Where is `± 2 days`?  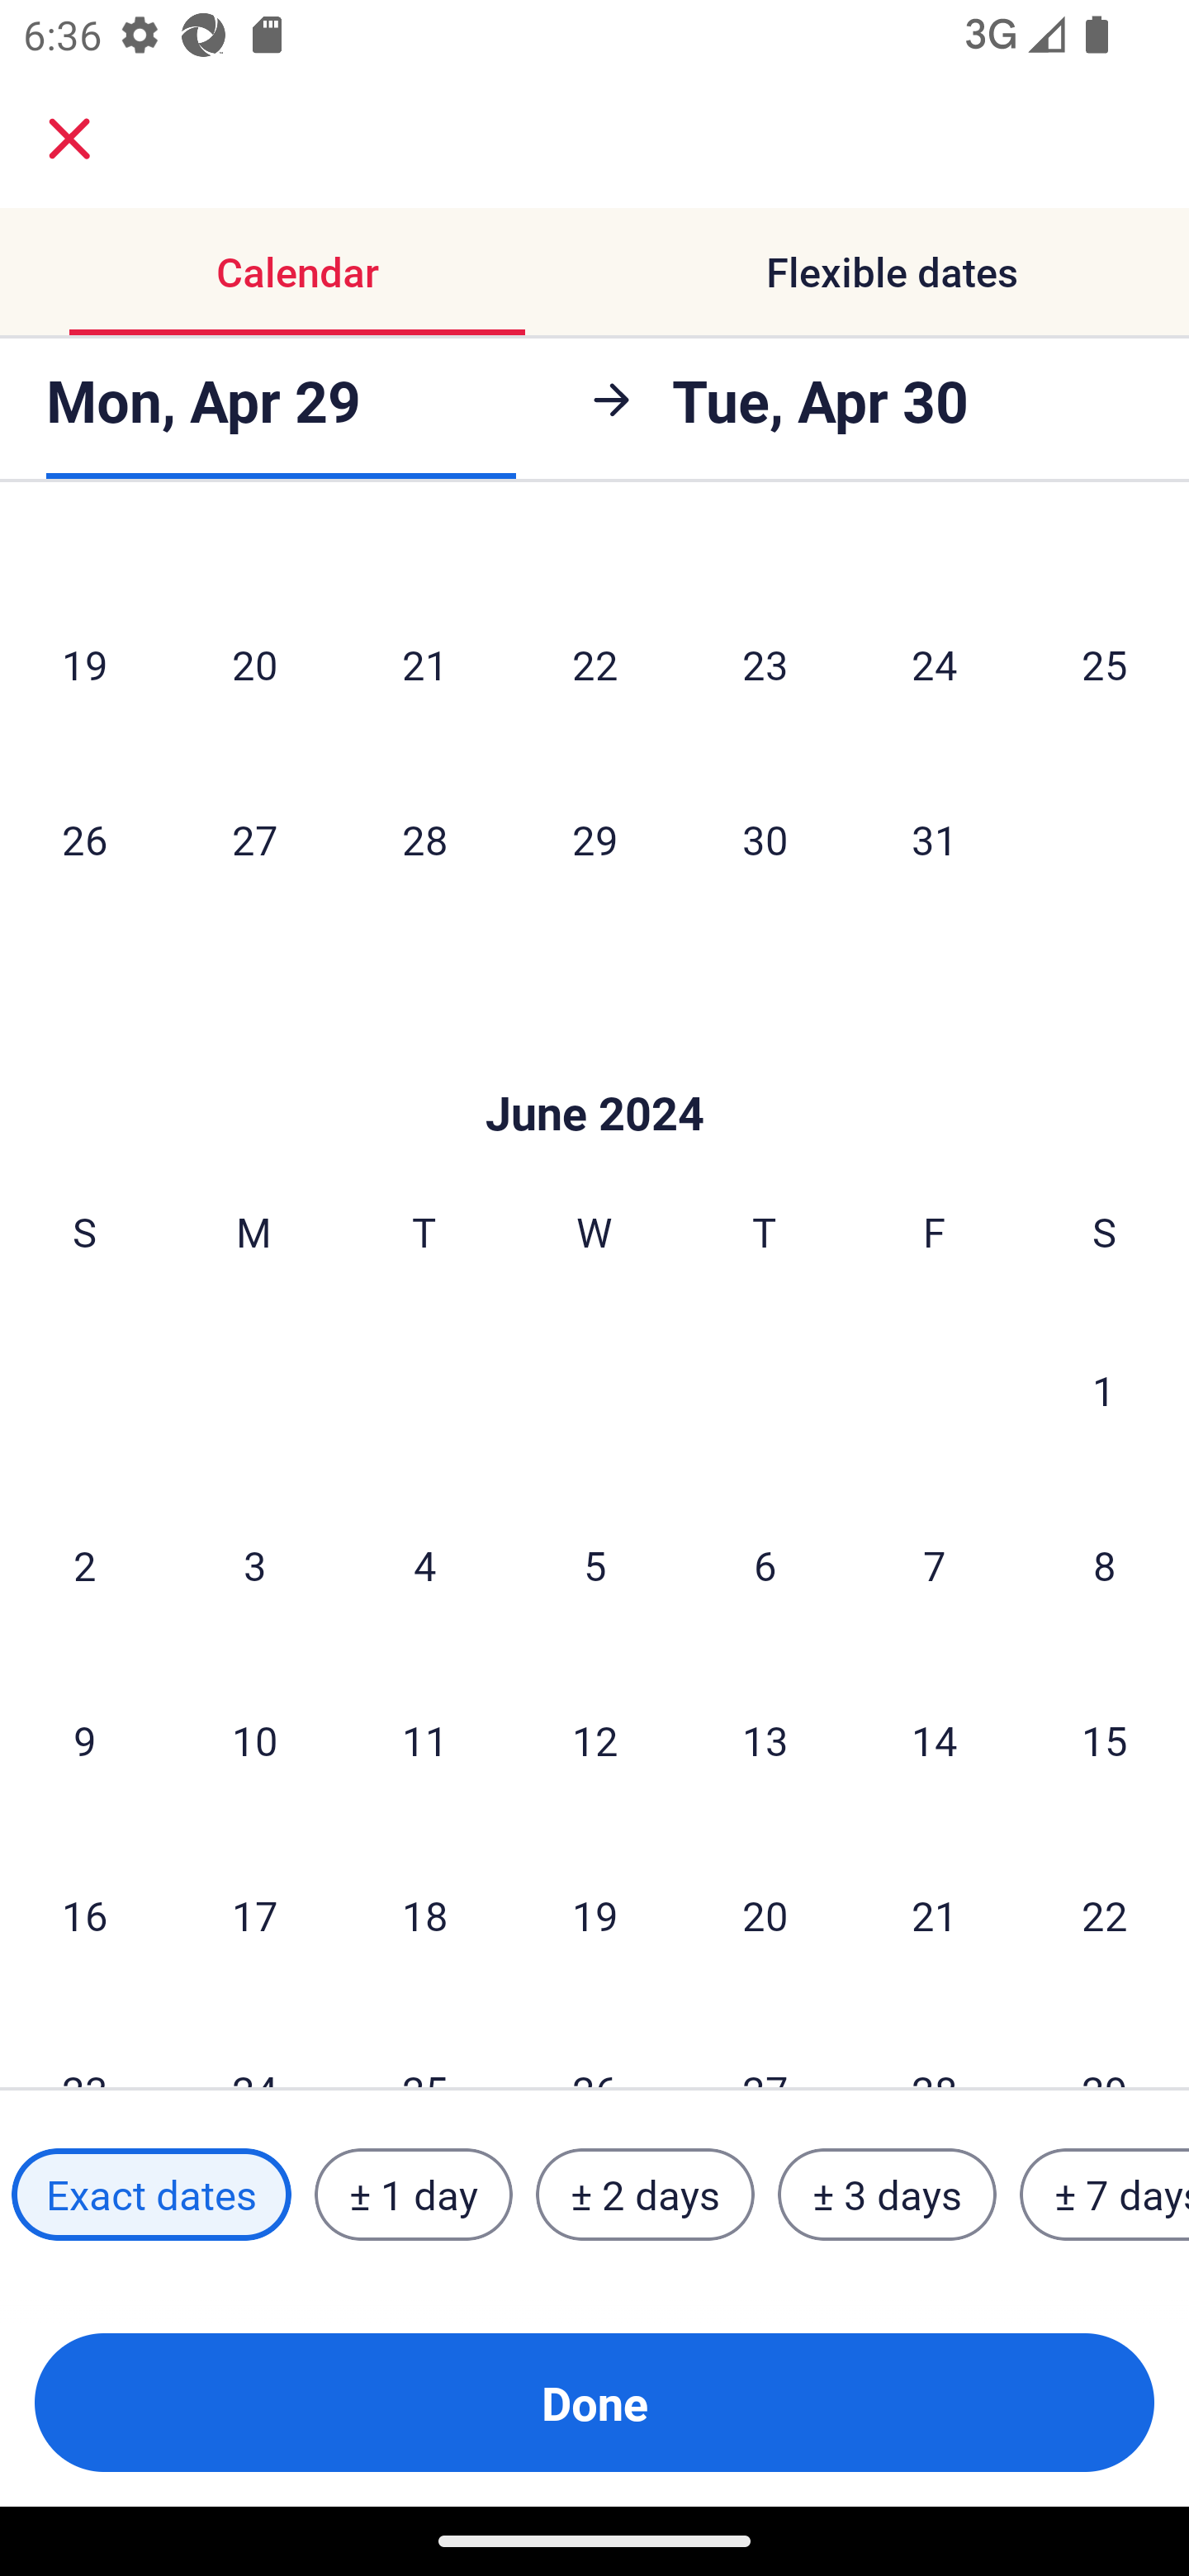 ± 2 days is located at coordinates (646, 2195).